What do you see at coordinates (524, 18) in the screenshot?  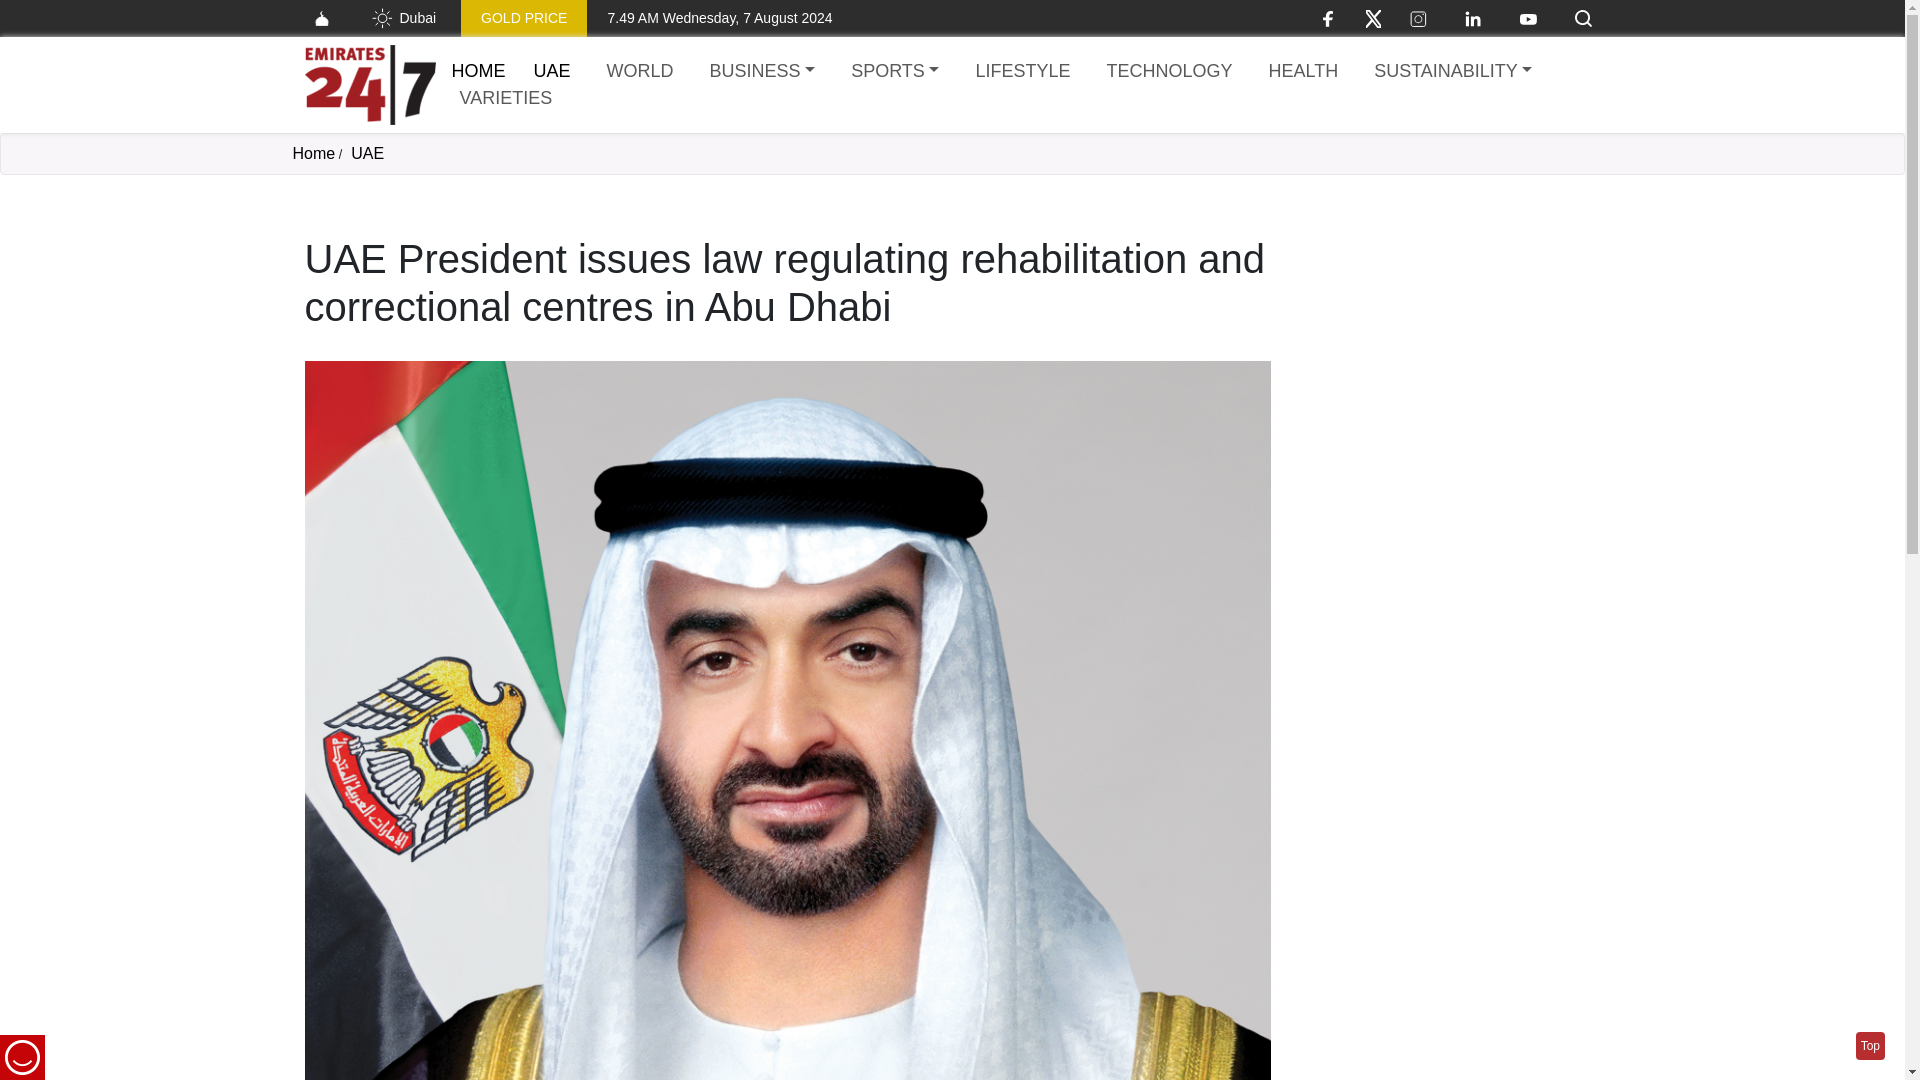 I see `GOLD PRICE` at bounding box center [524, 18].